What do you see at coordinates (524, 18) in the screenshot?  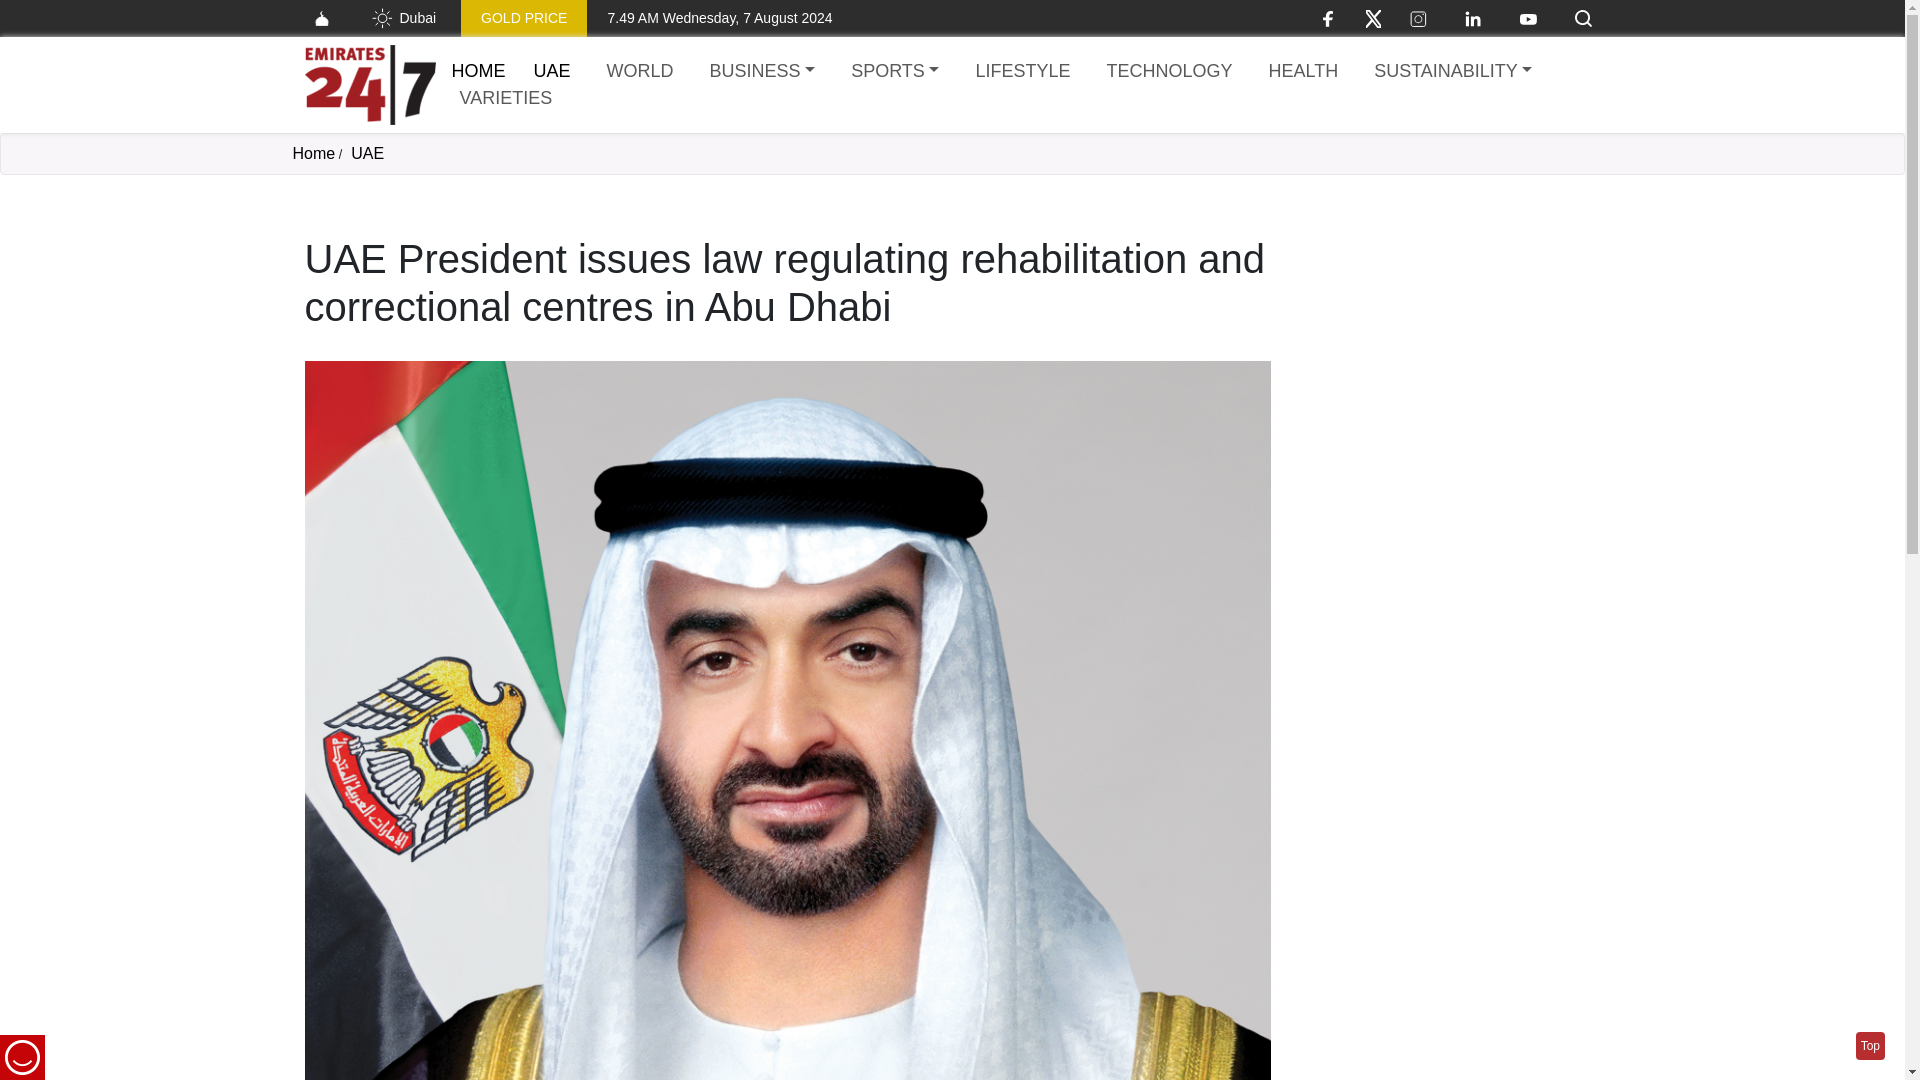 I see `GOLD PRICE` at bounding box center [524, 18].